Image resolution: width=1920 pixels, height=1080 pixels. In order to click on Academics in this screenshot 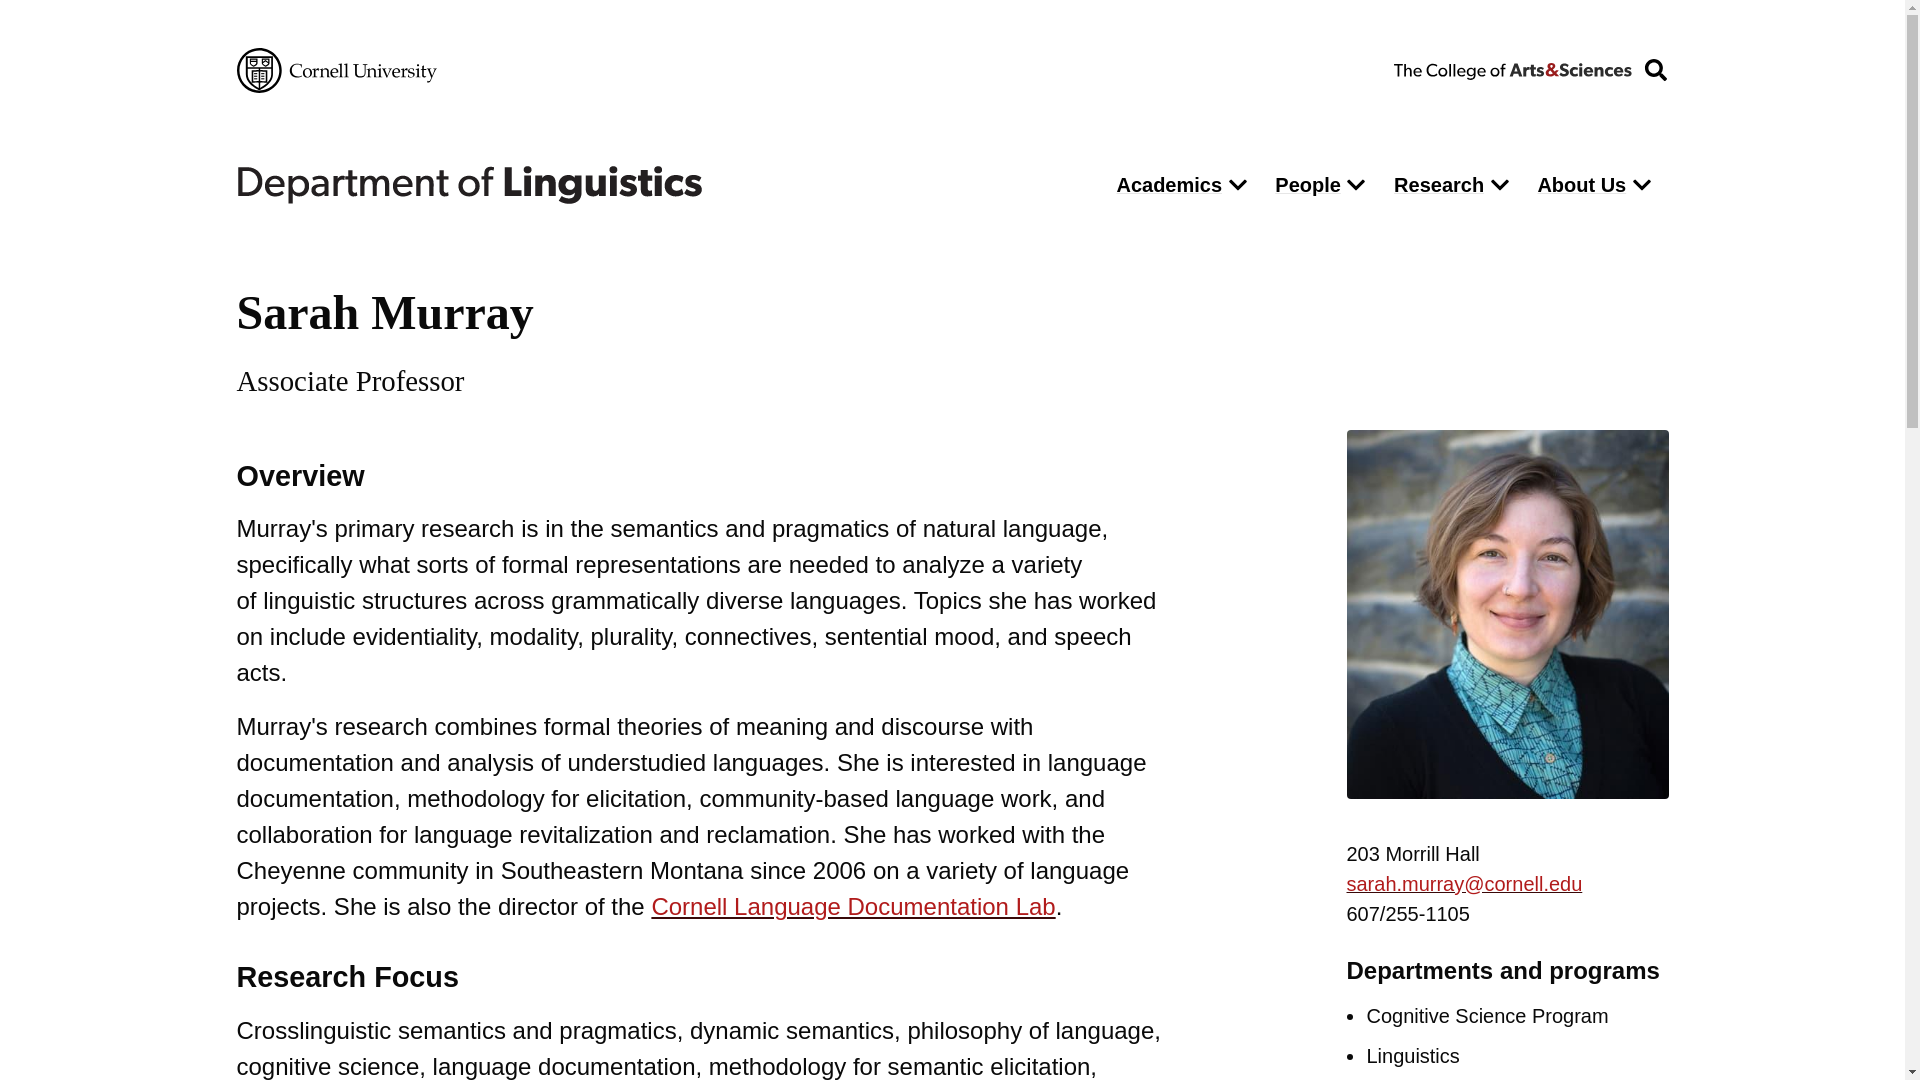, I will do `click(1163, 184)`.